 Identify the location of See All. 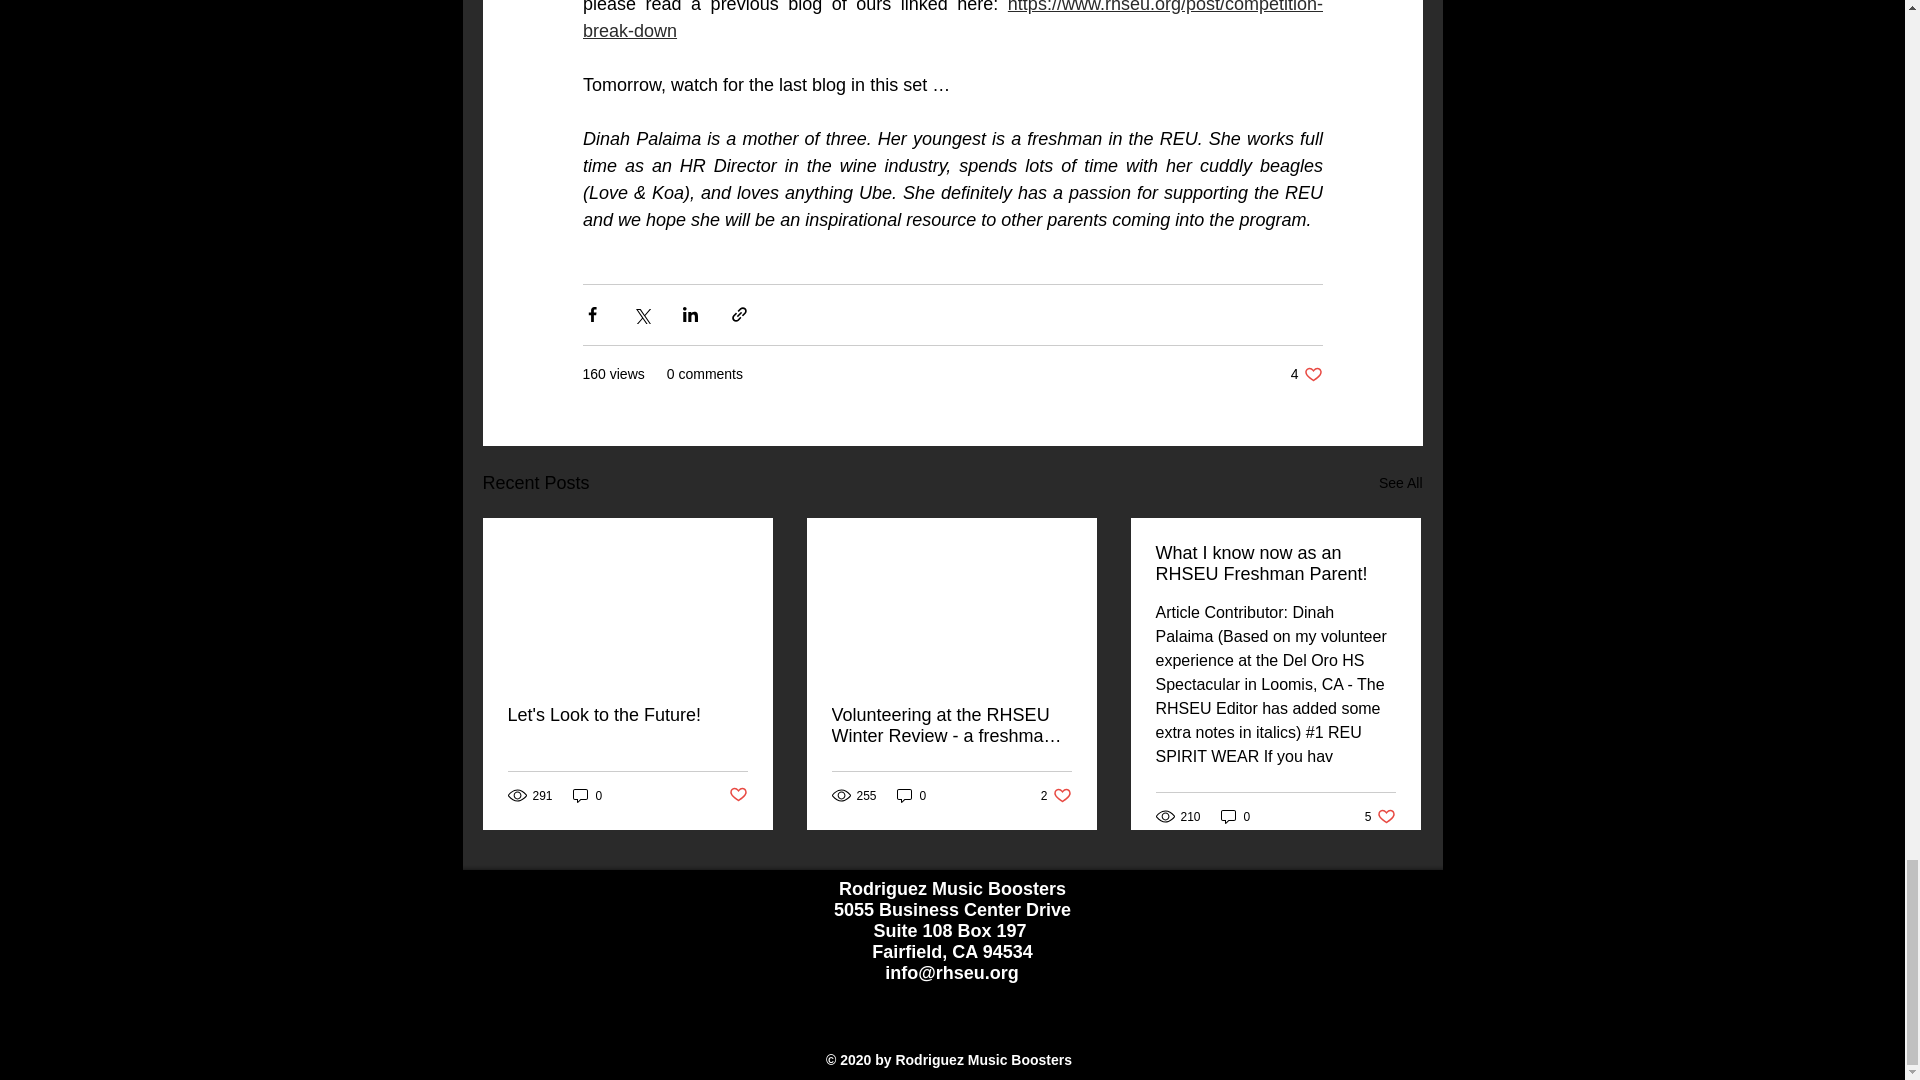
(1400, 482).